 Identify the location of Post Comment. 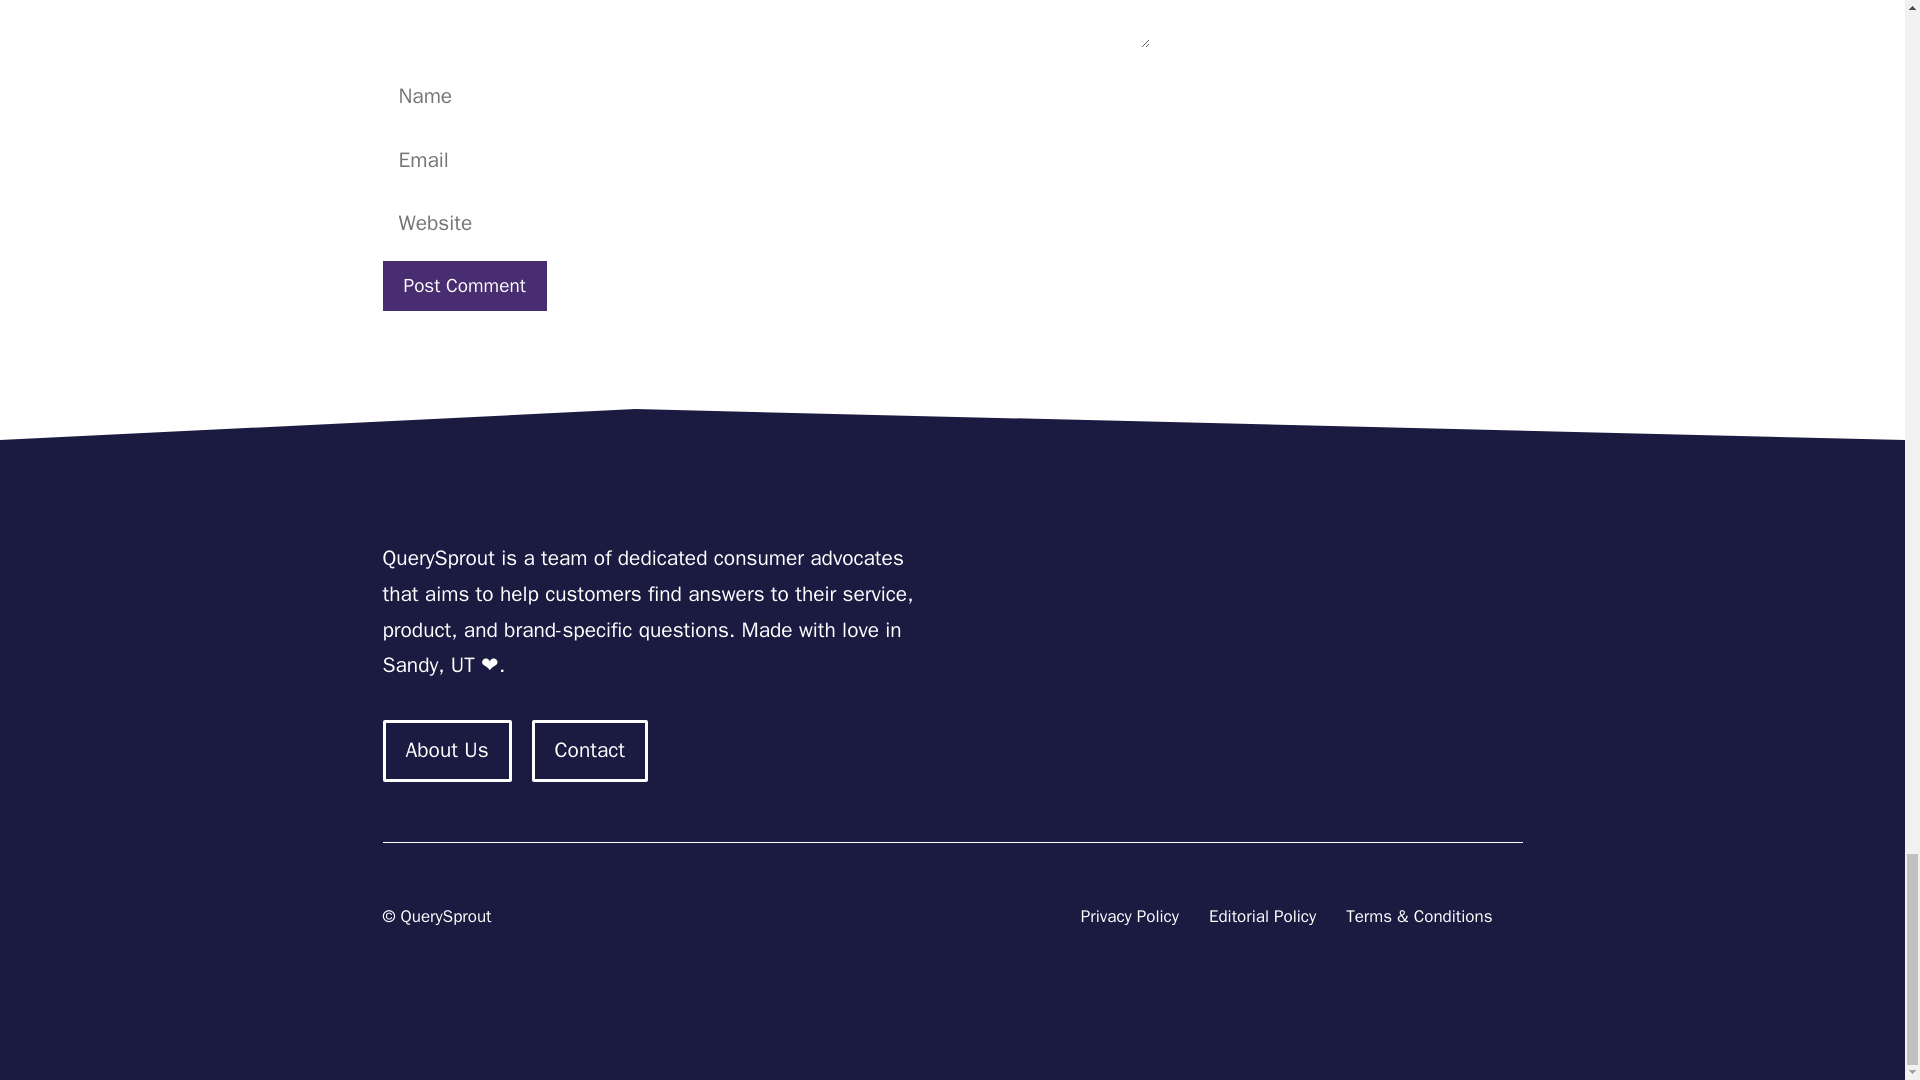
(464, 286).